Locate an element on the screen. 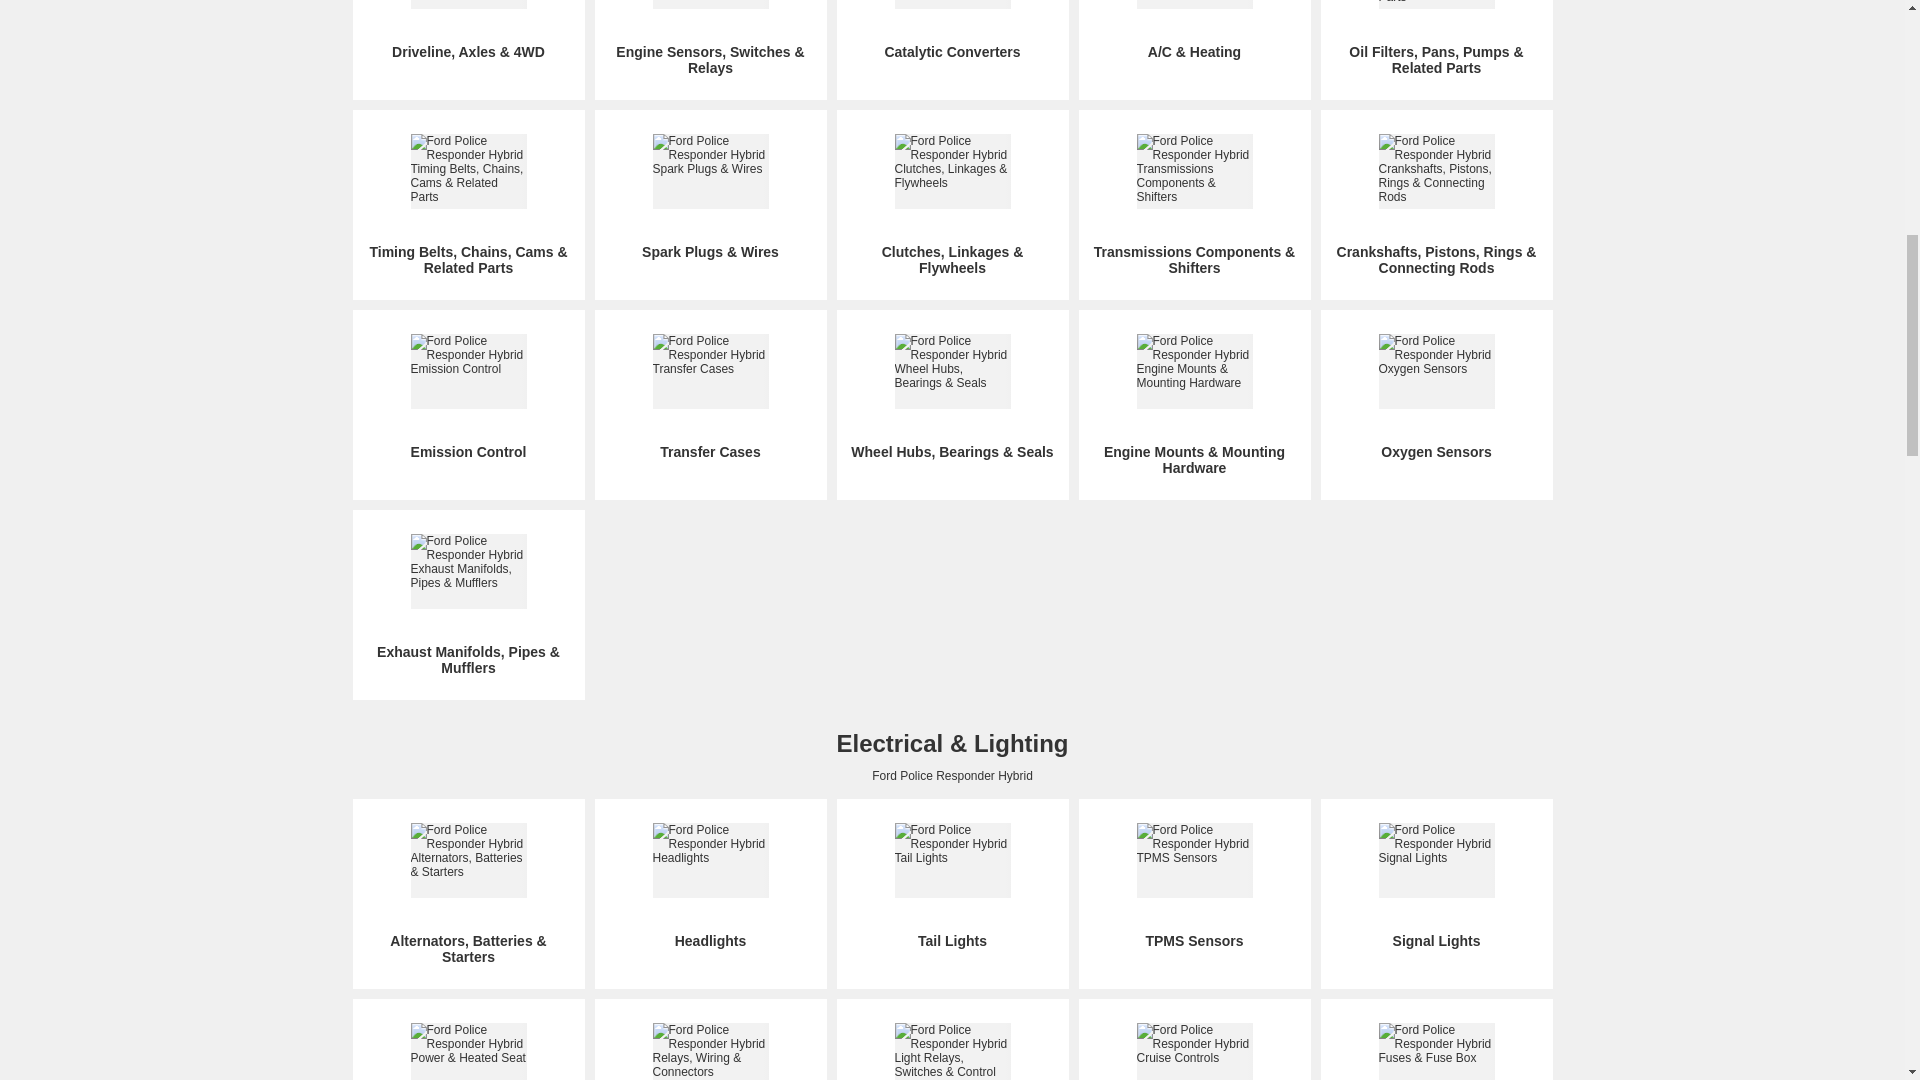 This screenshot has width=1920, height=1080. Transfer Cases is located at coordinates (710, 396).